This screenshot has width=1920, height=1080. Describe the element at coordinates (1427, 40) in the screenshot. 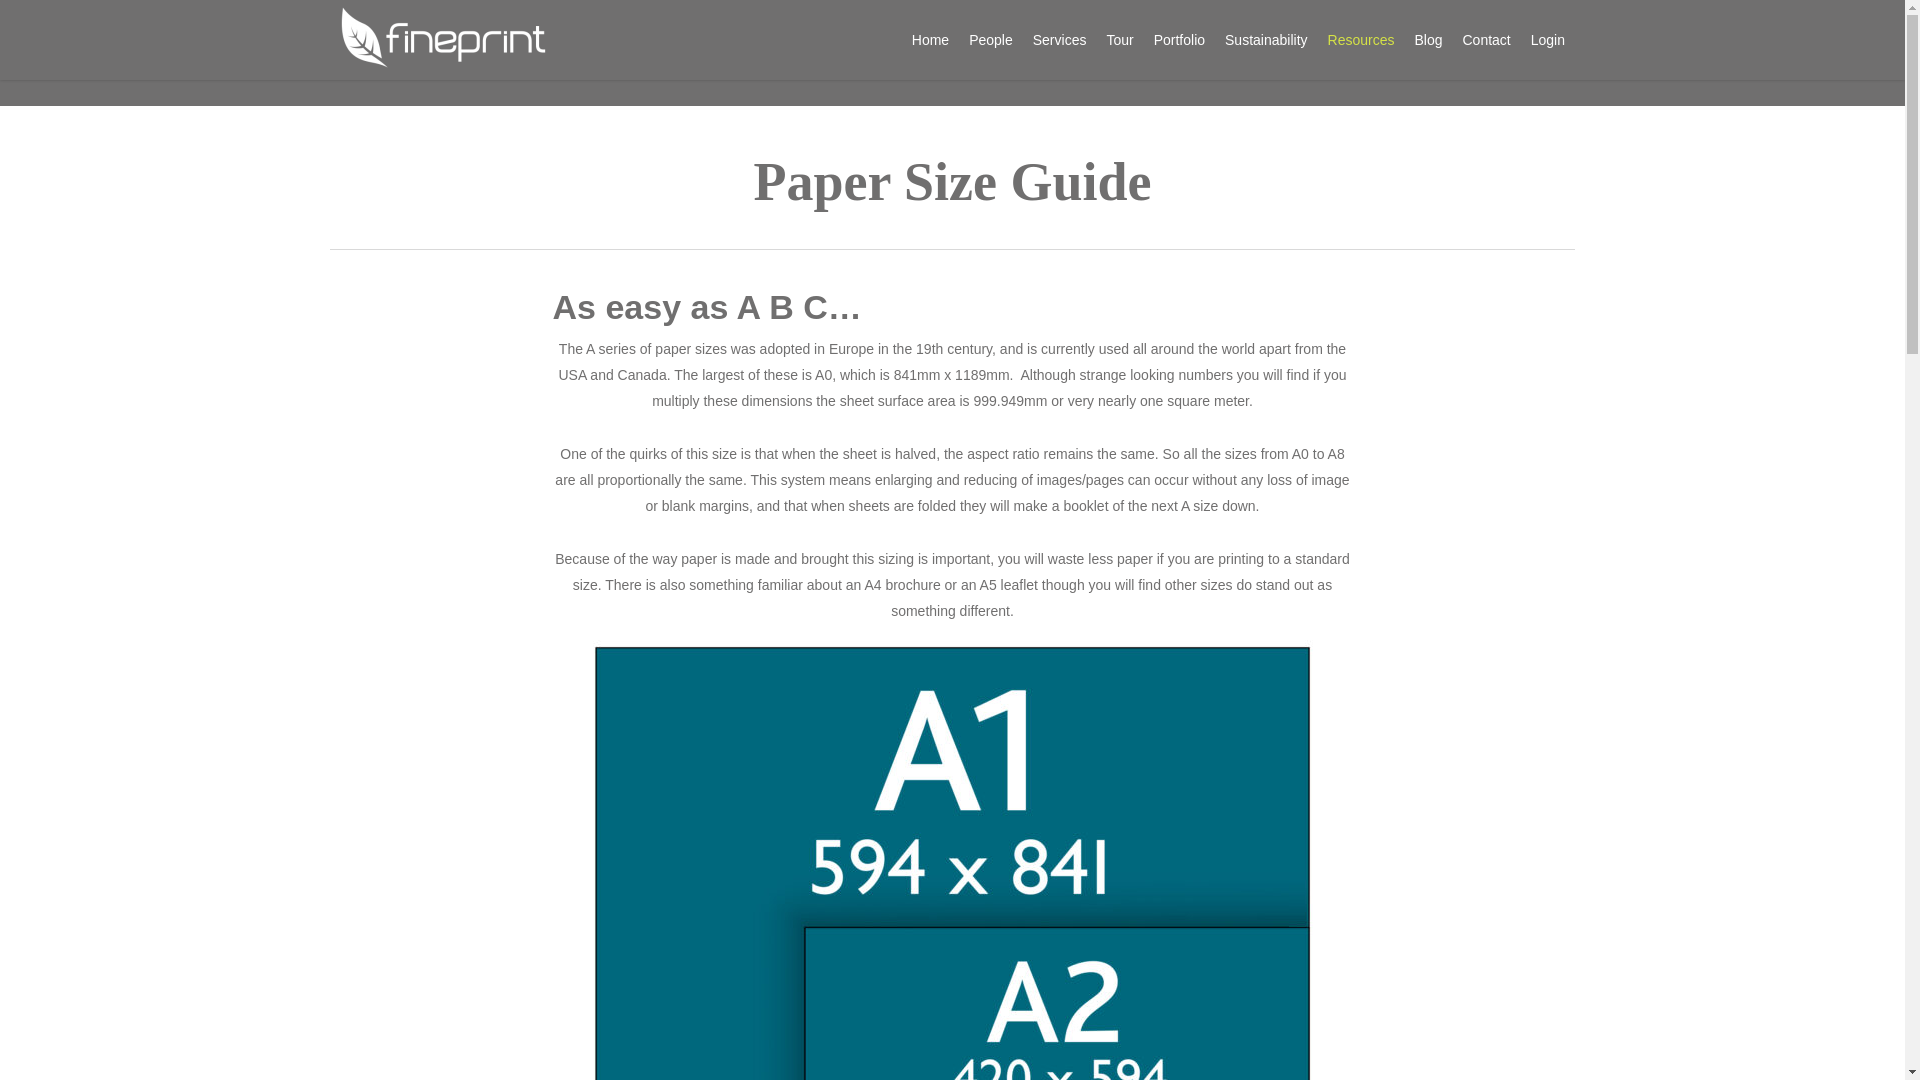

I see `Blog` at that location.